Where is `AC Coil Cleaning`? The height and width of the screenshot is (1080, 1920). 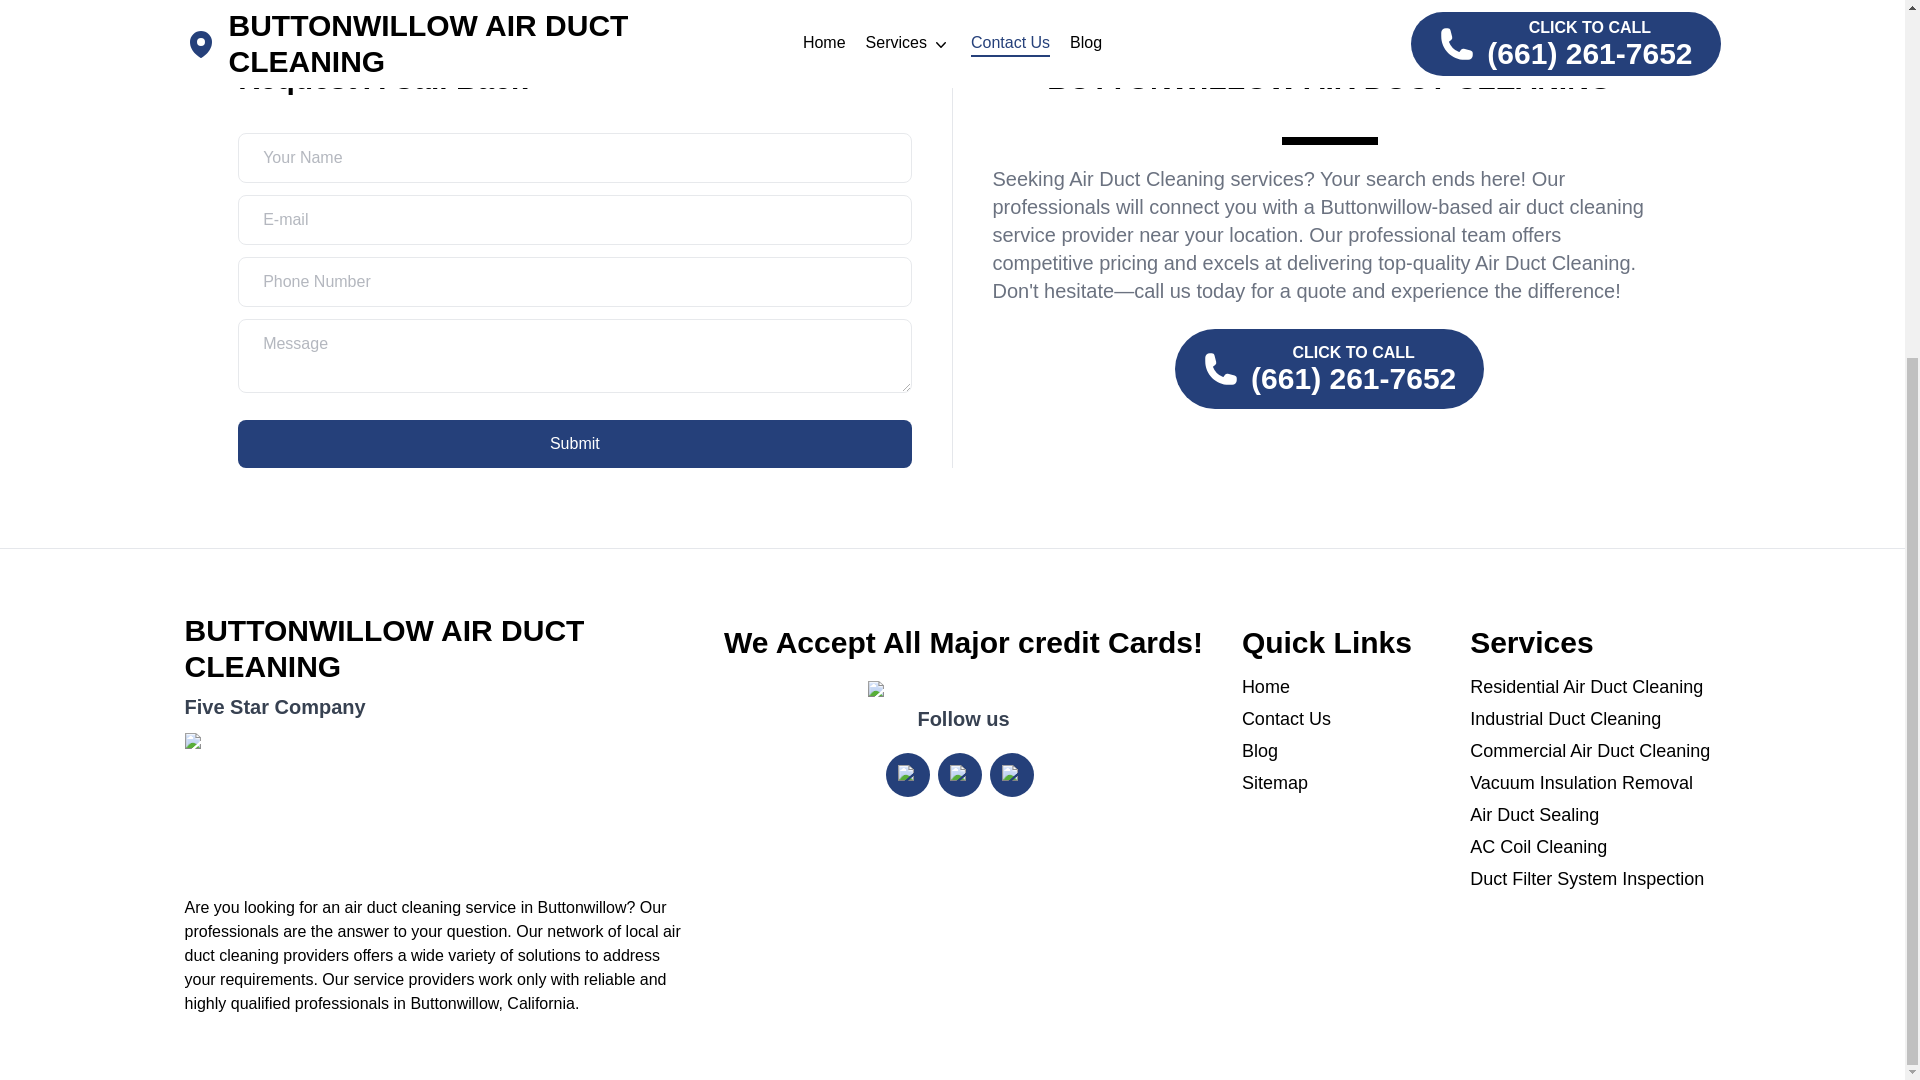 AC Coil Cleaning is located at coordinates (1595, 846).